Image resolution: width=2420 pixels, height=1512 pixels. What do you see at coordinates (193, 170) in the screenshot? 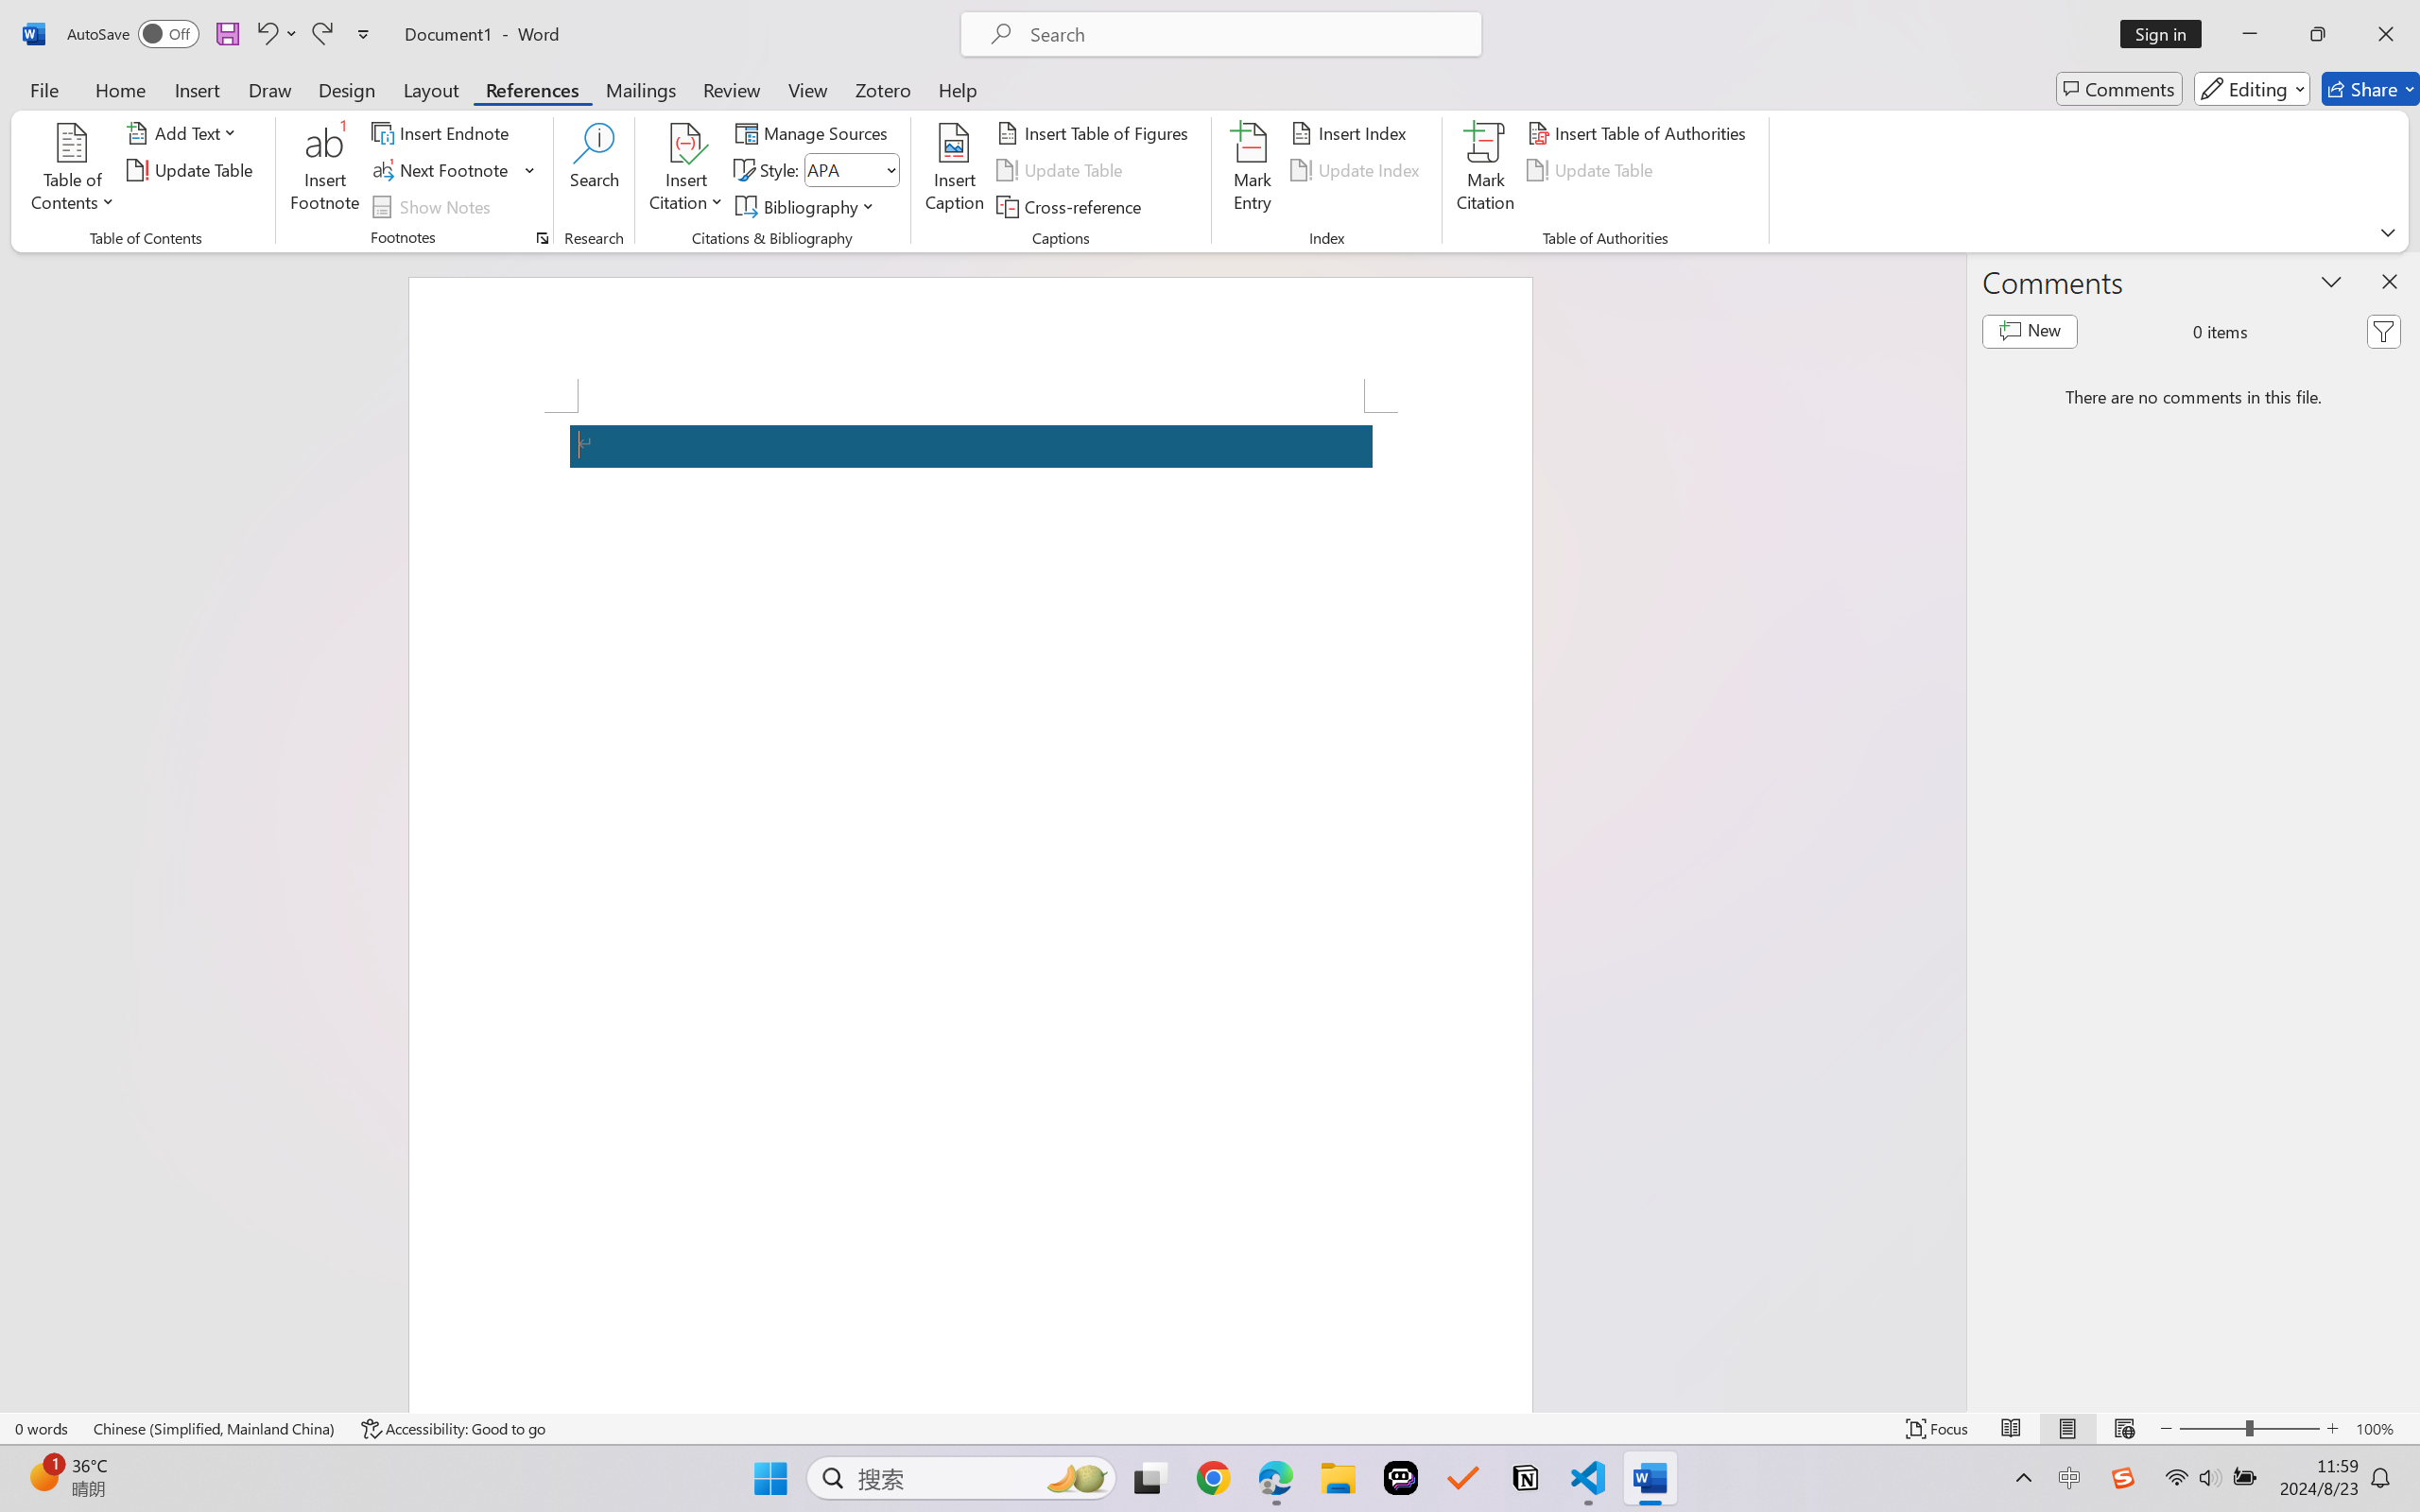
I see `Update Table...` at bounding box center [193, 170].